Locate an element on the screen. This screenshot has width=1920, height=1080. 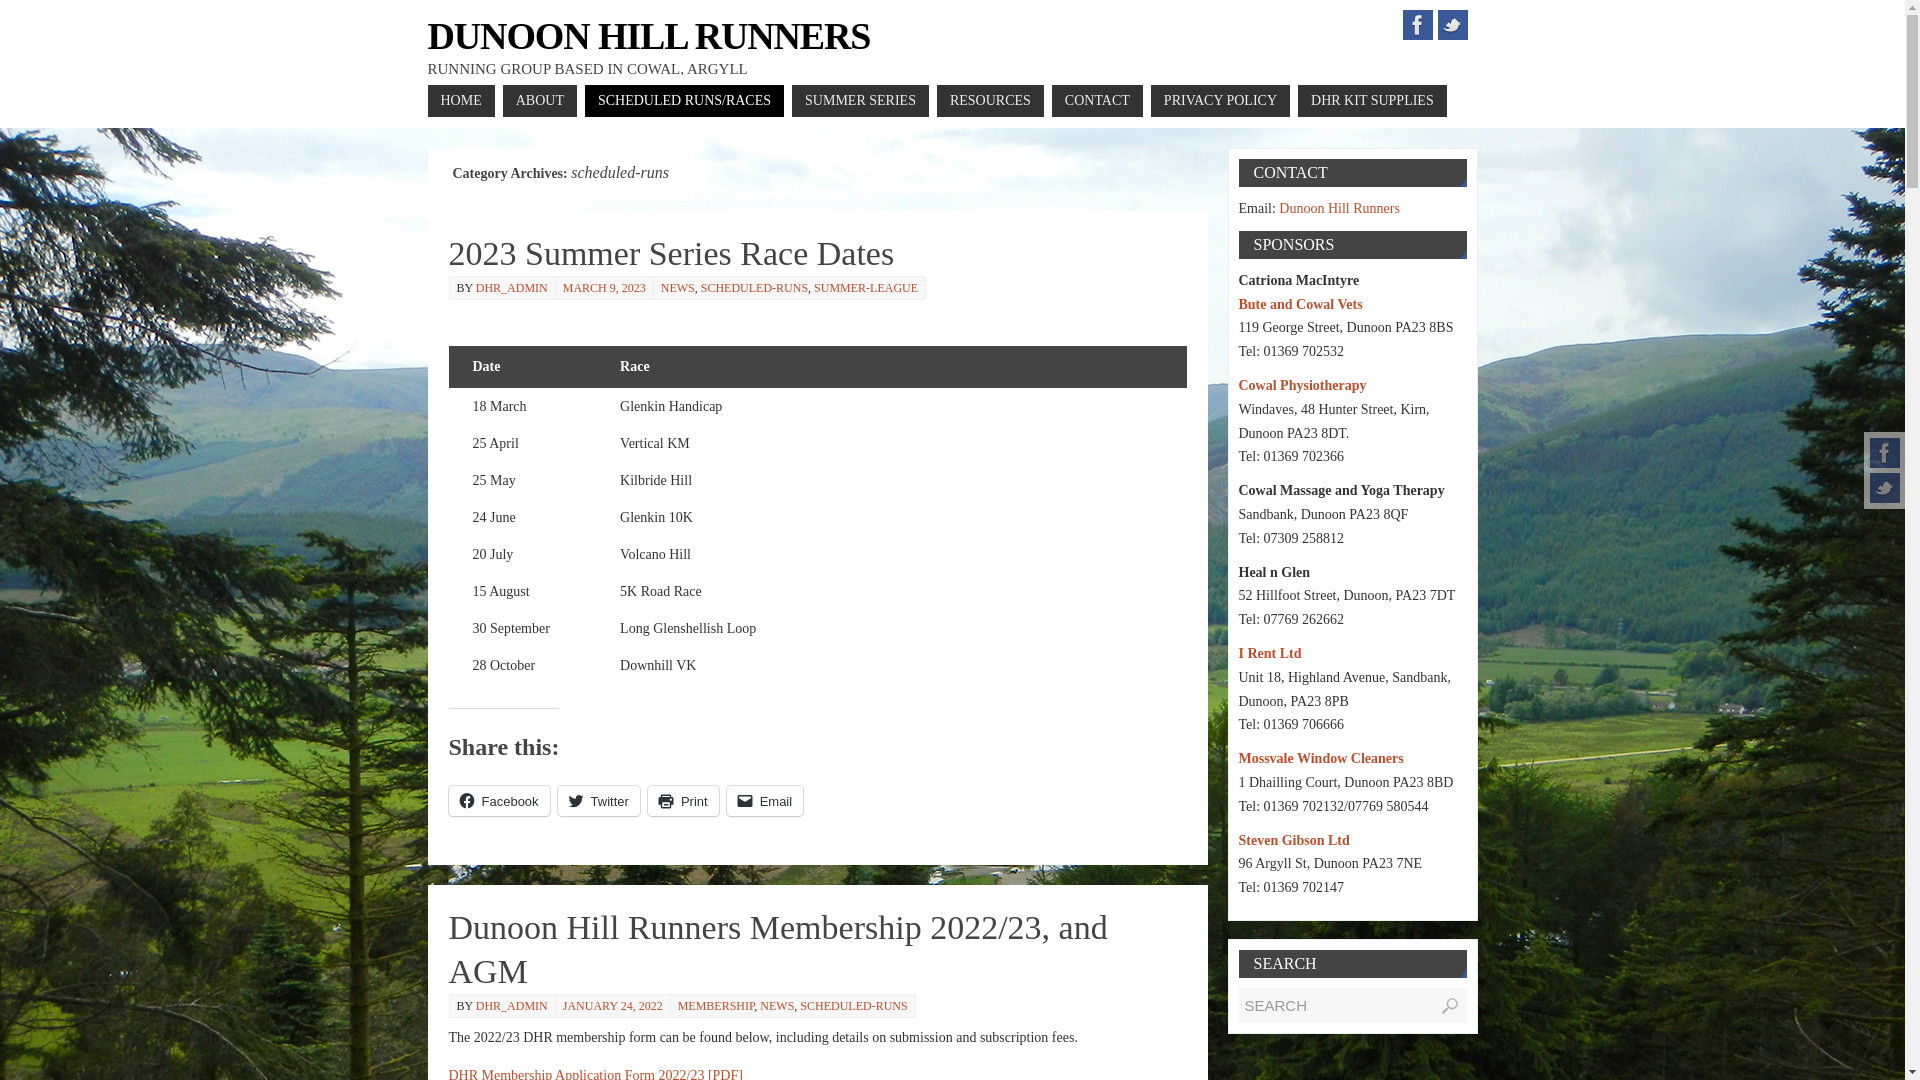
NEWS is located at coordinates (777, 1006).